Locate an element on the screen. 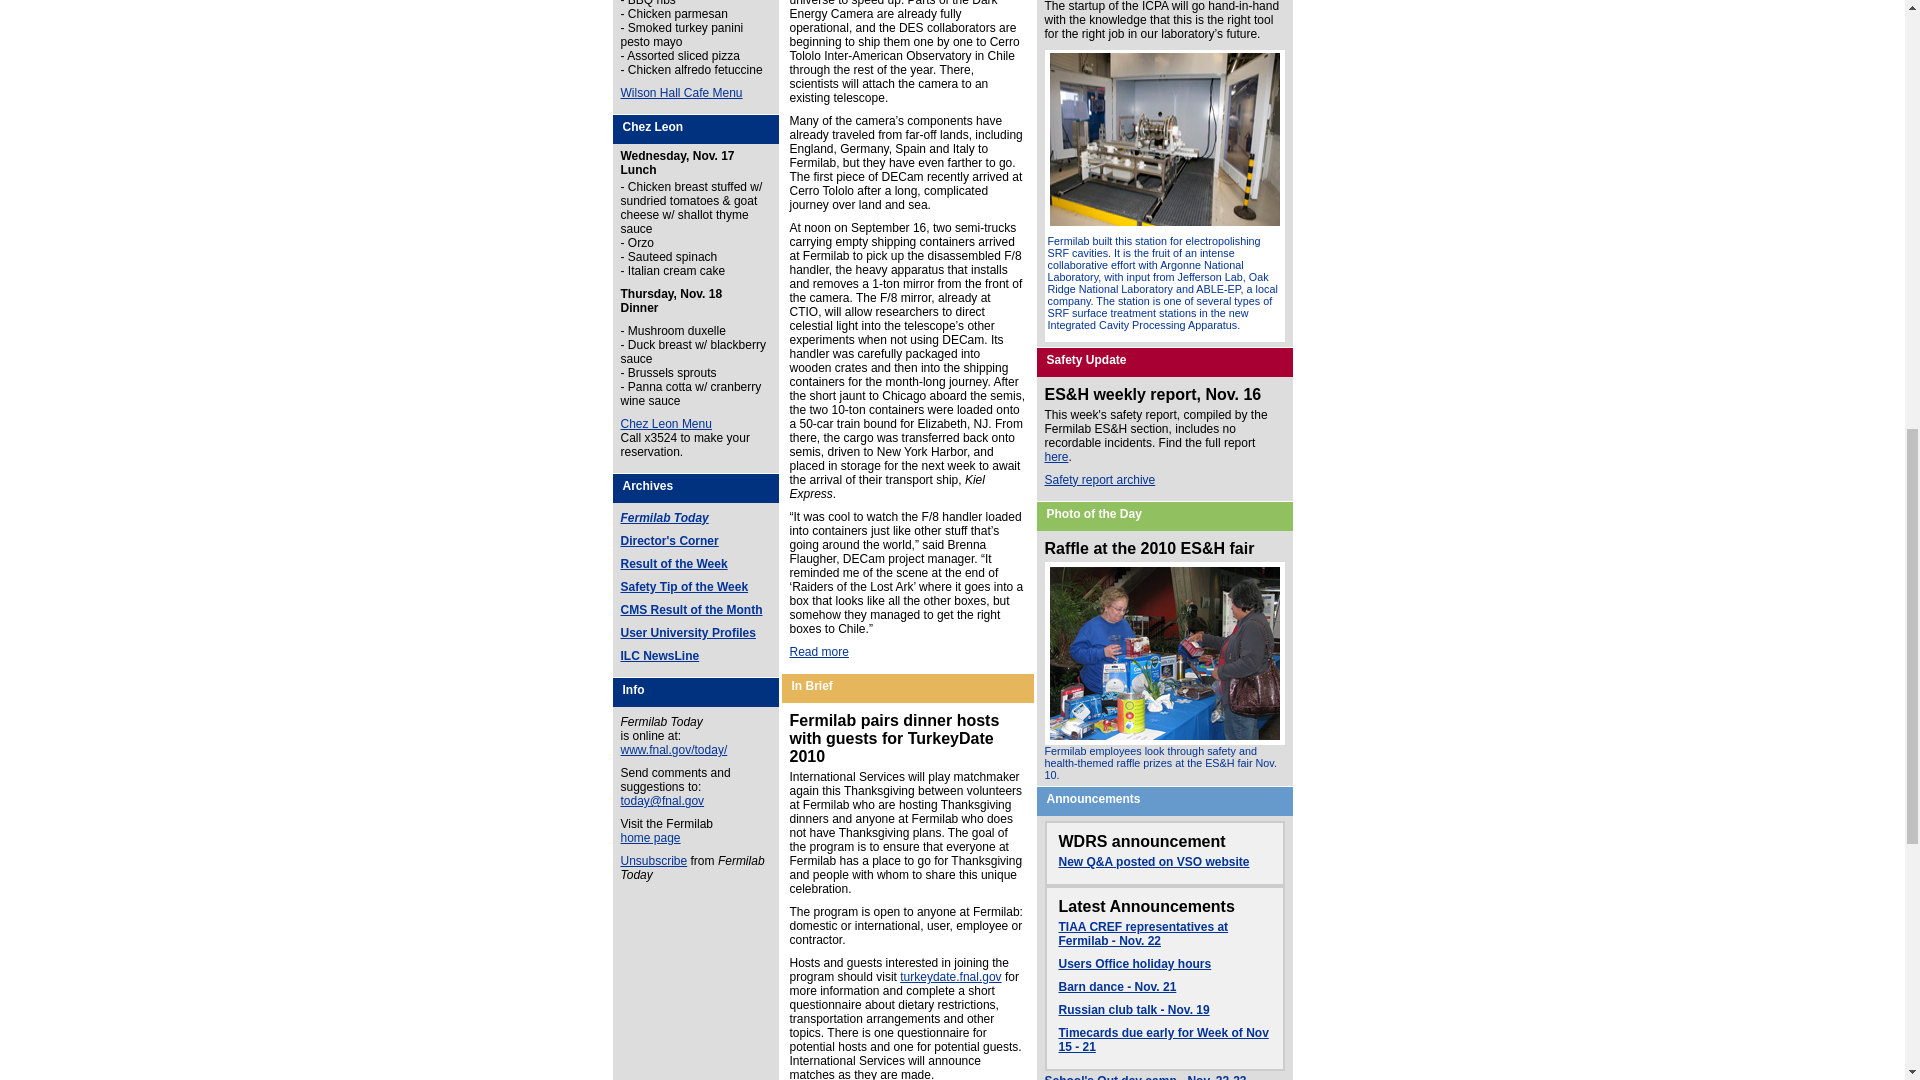  here is located at coordinates (1056, 457).